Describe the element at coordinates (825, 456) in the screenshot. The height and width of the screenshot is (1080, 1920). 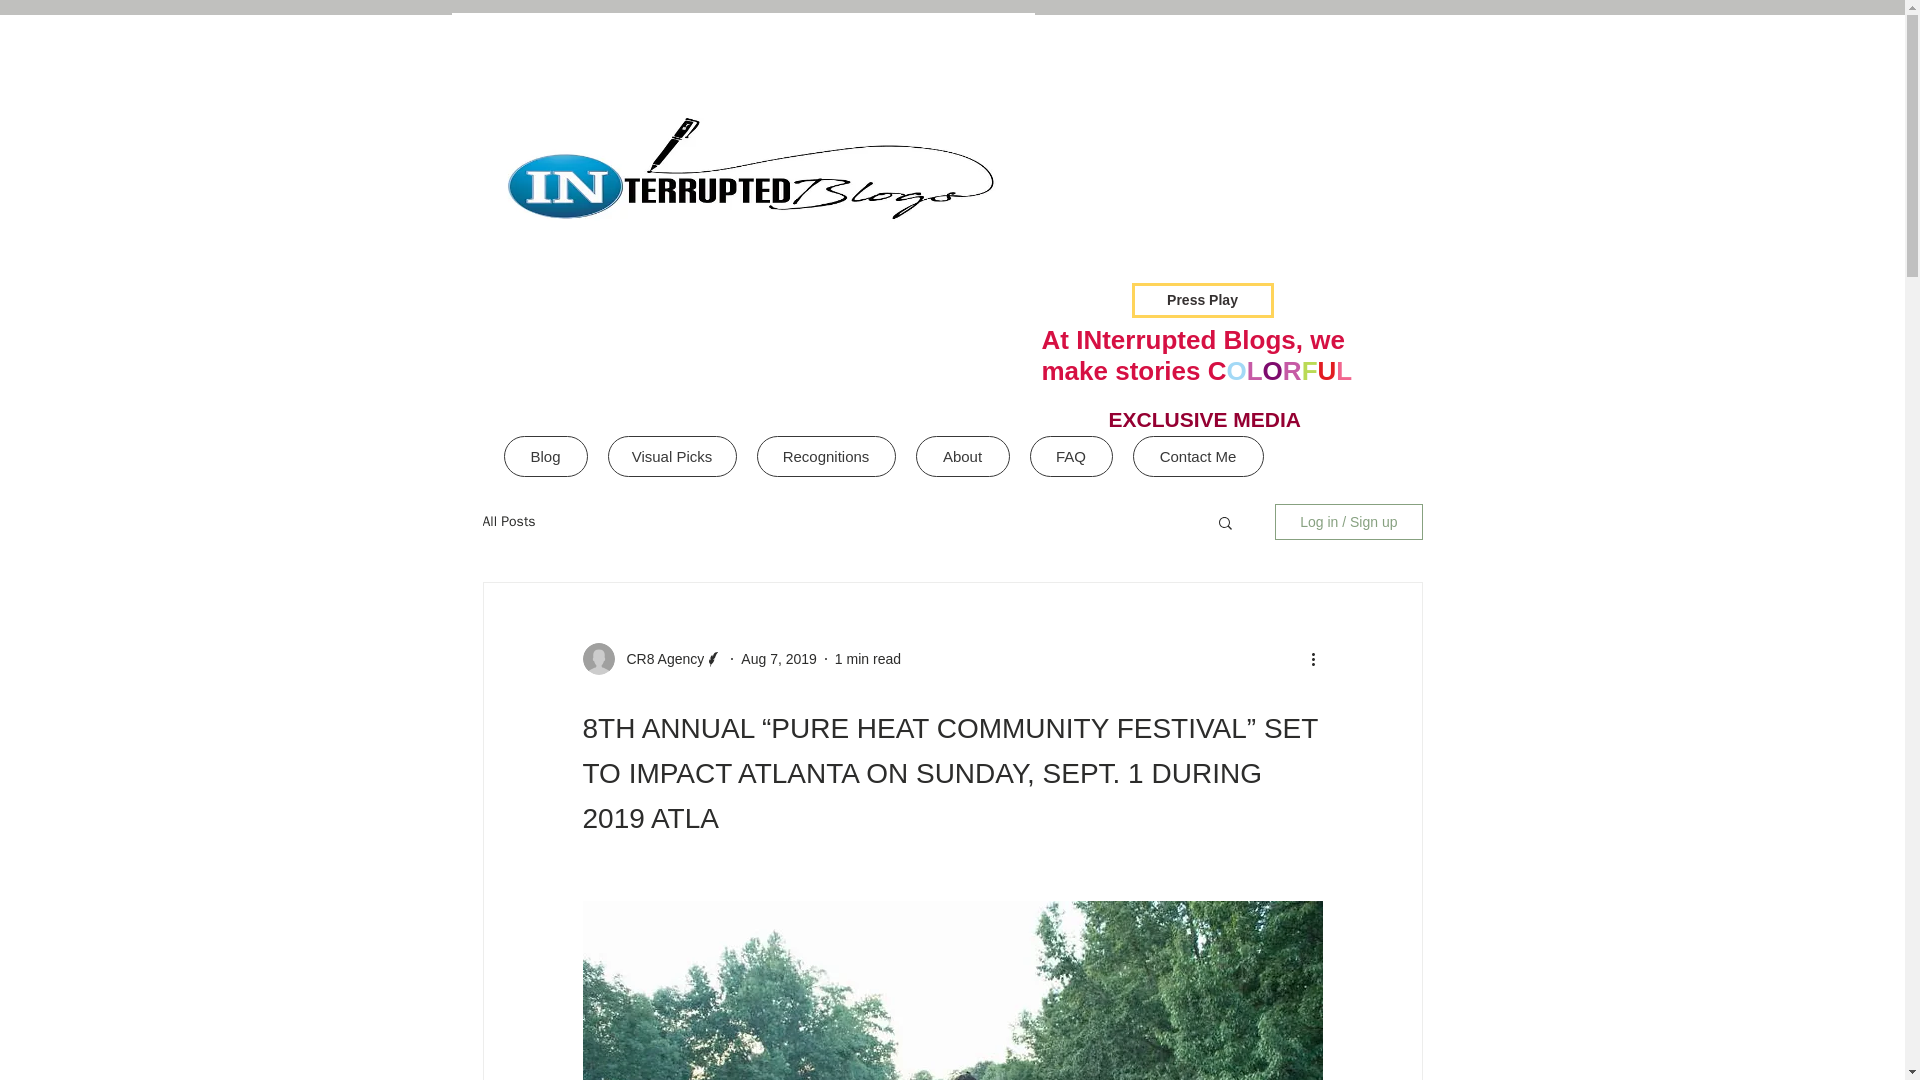
I see `Recognitions` at that location.